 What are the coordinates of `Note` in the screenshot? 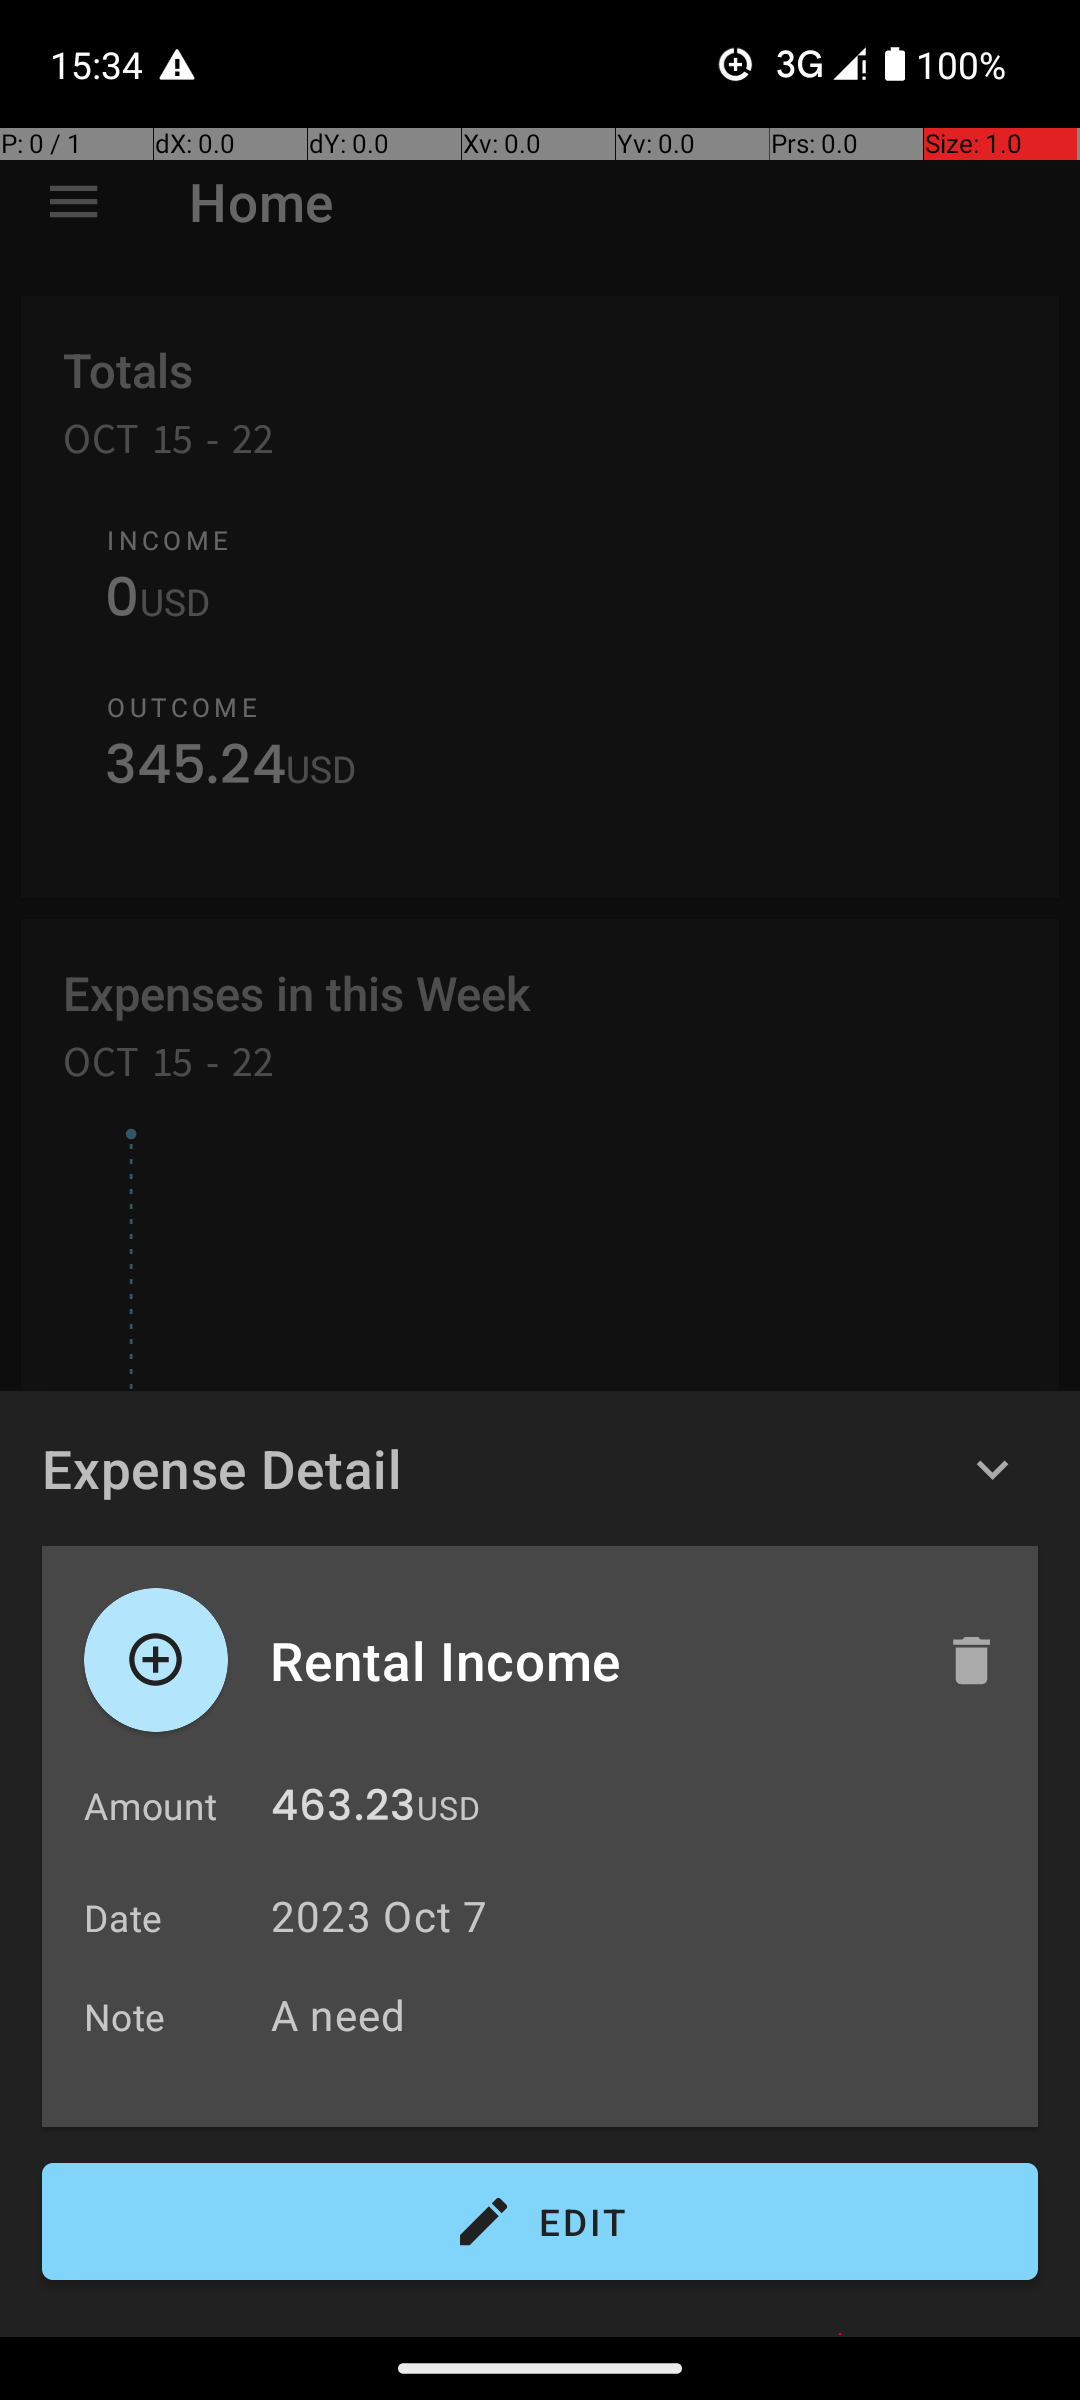 It's located at (125, 2016).